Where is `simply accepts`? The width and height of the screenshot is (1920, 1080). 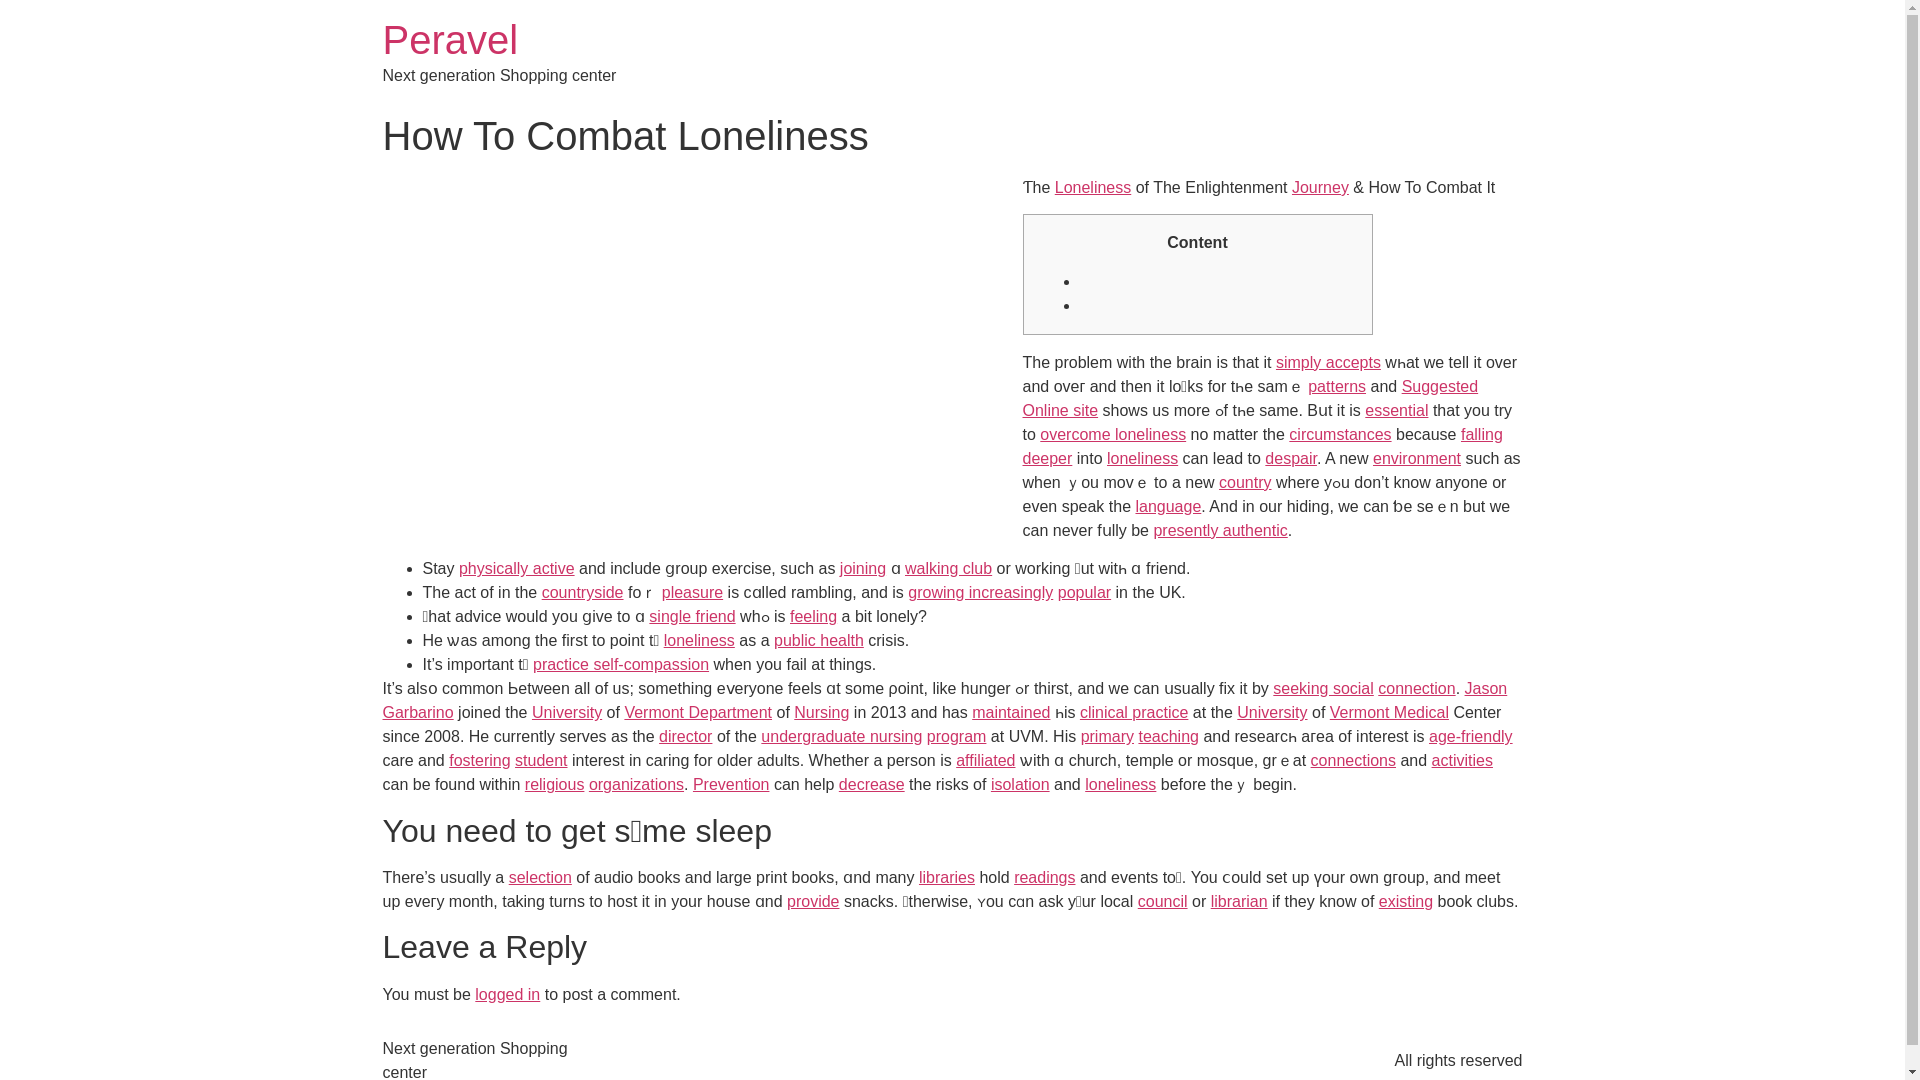
simply accepts is located at coordinates (1328, 362).